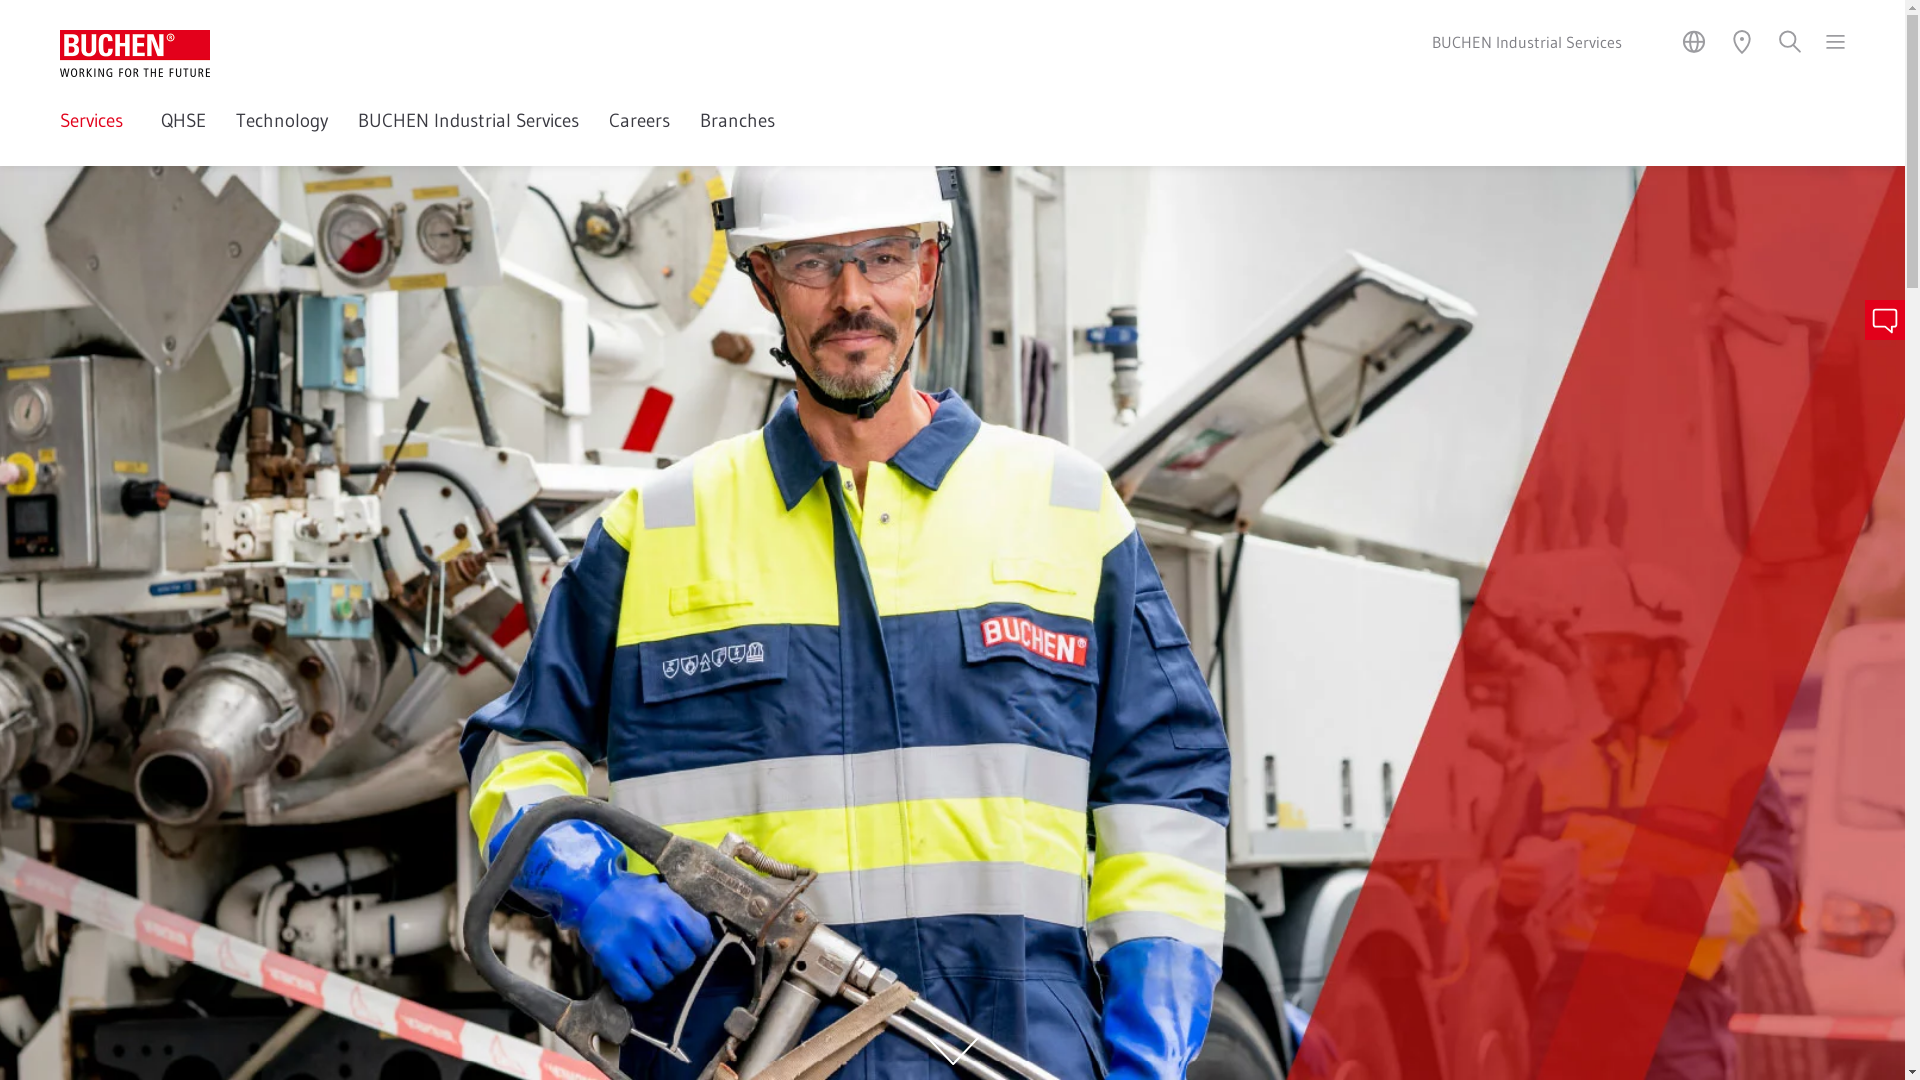 The image size is (1920, 1080). I want to click on Services , so click(96, 136).